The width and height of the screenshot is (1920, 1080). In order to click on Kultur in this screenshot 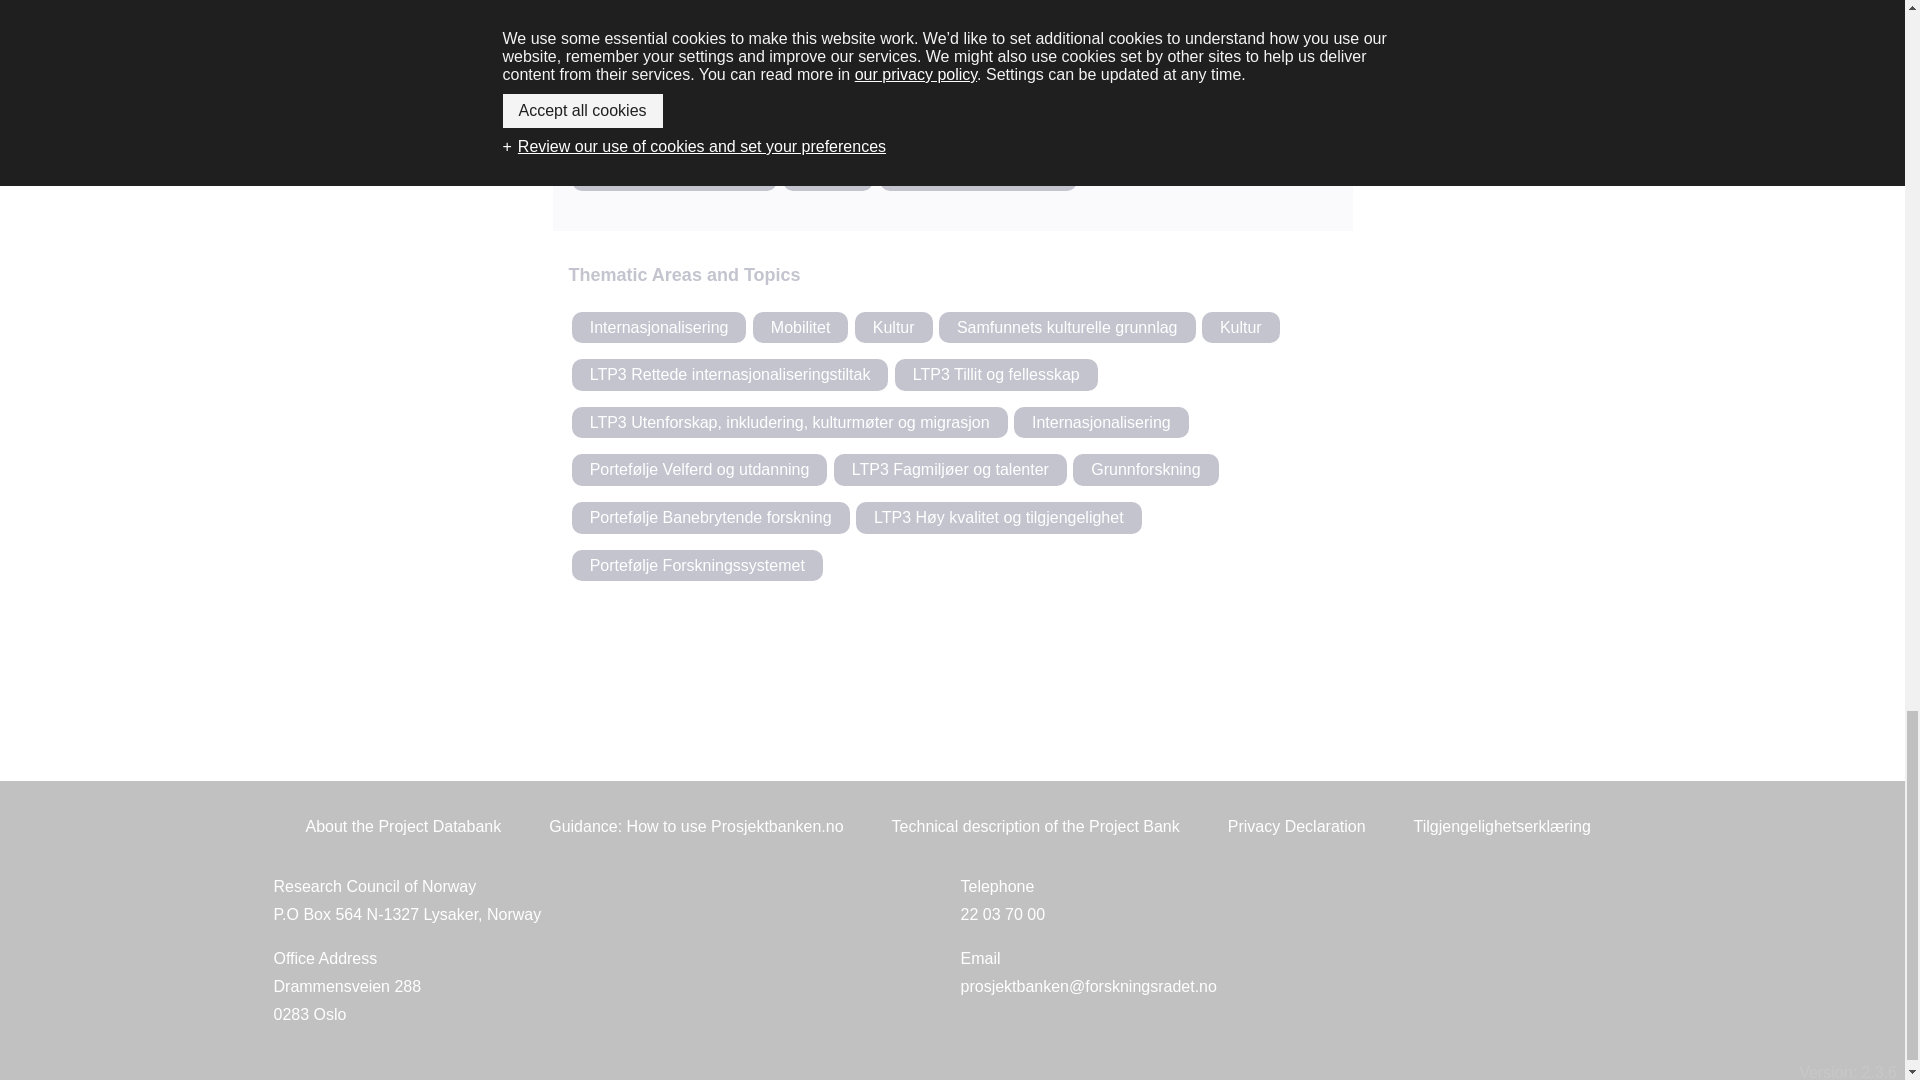, I will do `click(1100, 422)`.